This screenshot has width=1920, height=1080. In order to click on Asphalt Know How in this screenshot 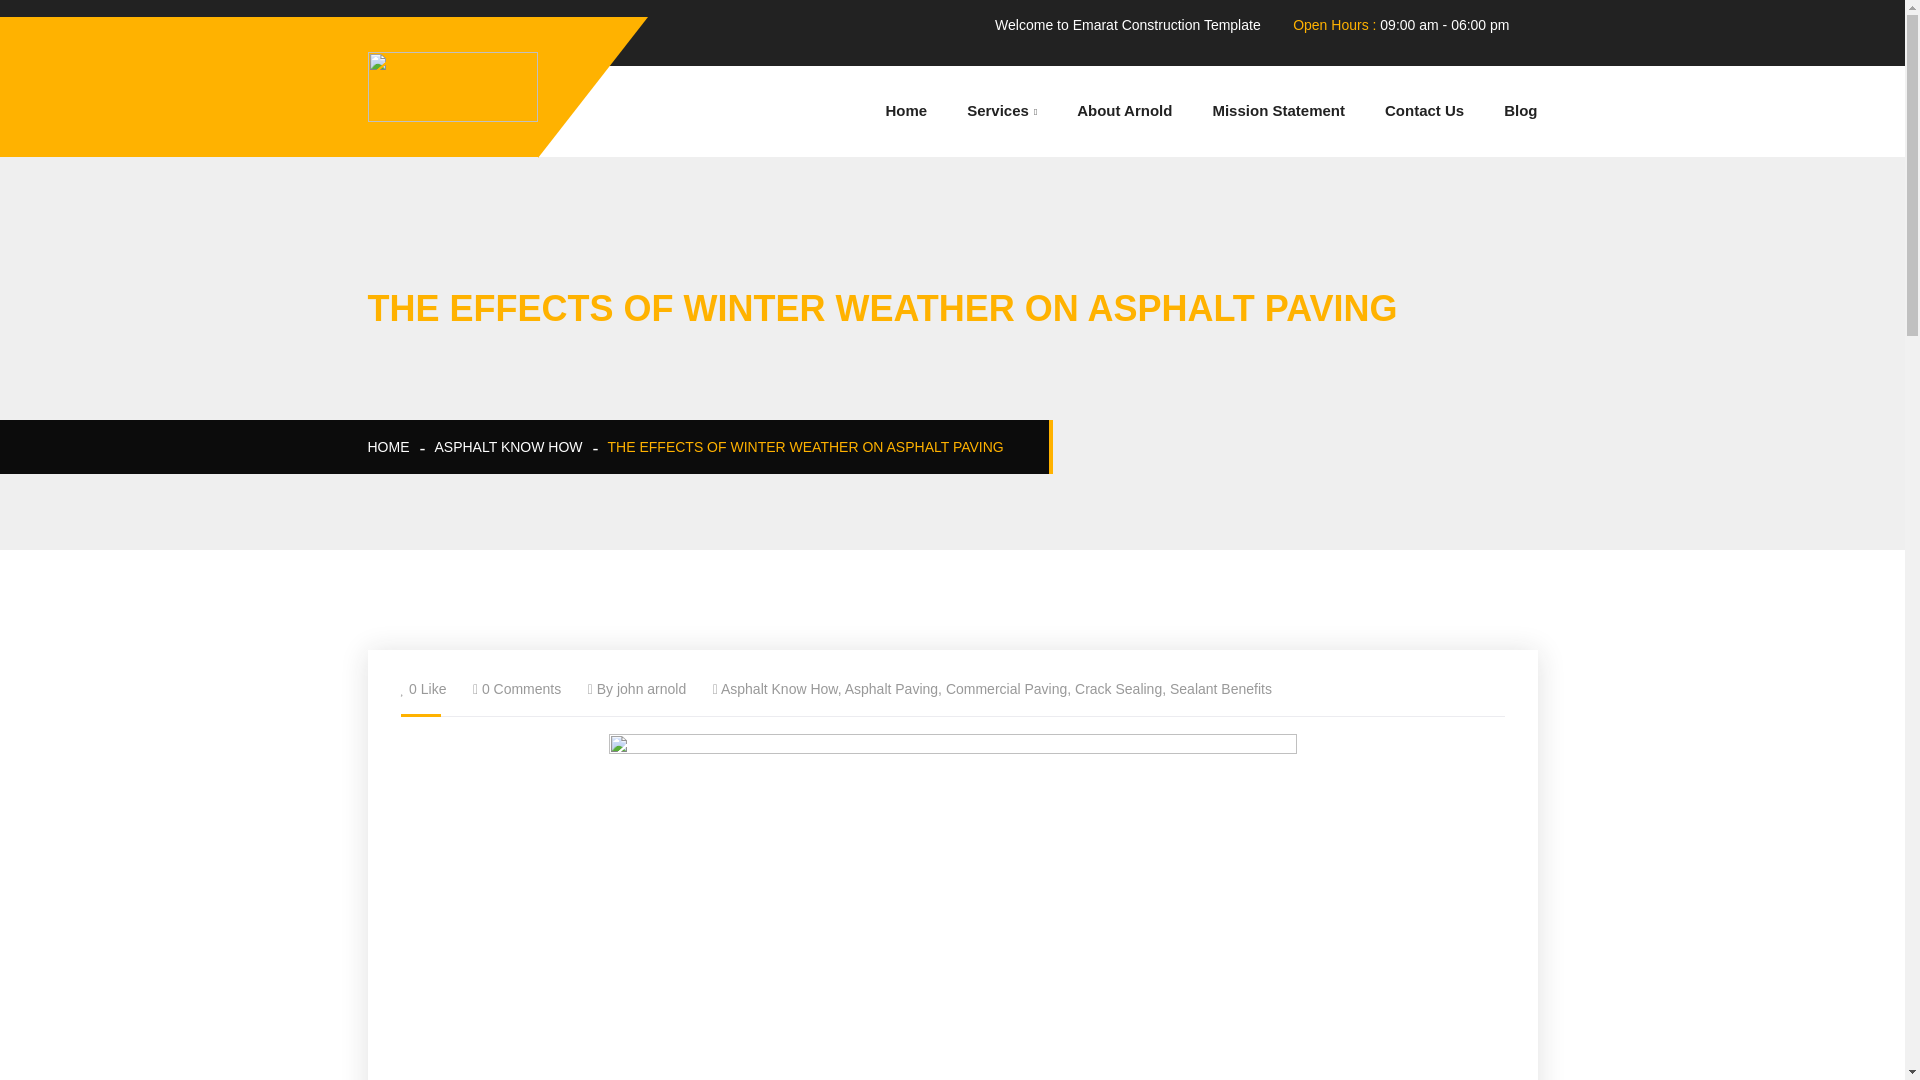, I will do `click(779, 688)`.